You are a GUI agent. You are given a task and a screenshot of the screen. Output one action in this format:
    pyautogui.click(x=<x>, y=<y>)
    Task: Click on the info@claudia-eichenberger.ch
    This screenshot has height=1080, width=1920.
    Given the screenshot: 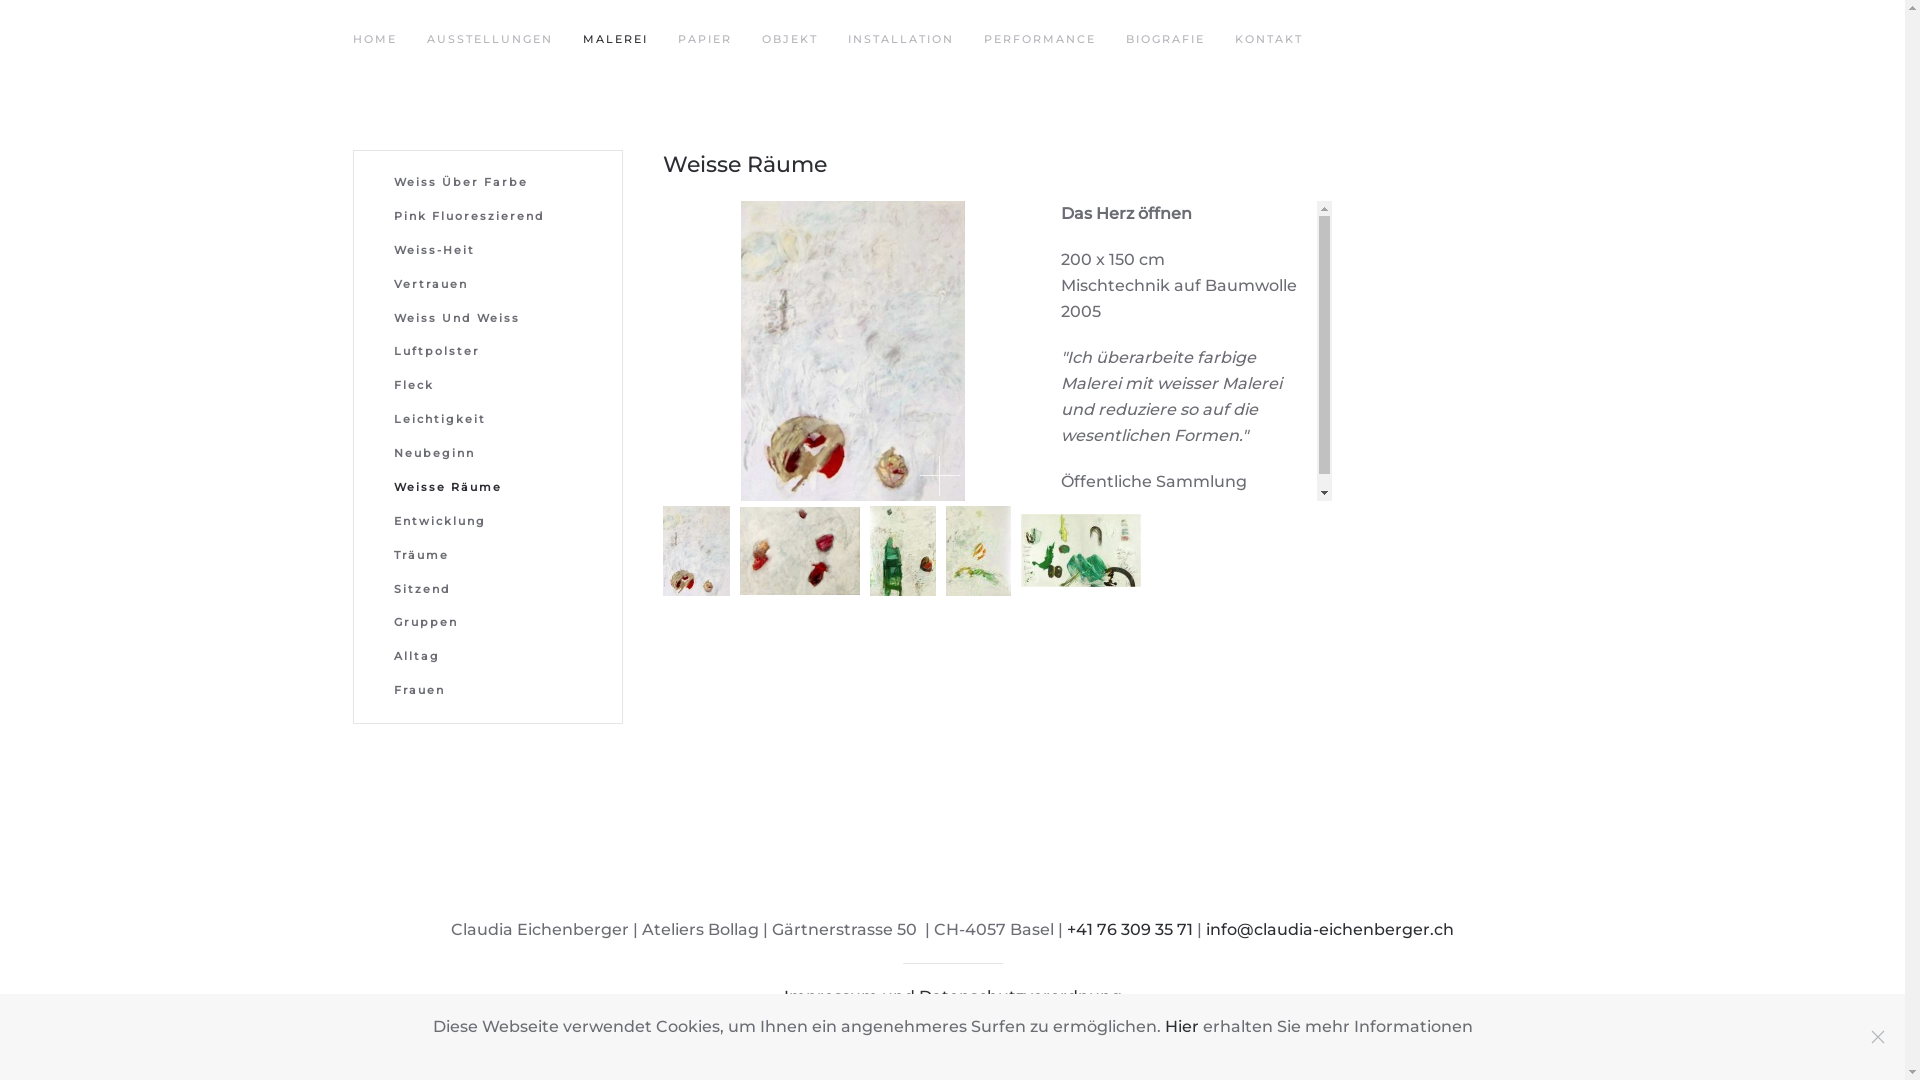 What is the action you would take?
    pyautogui.click(x=1330, y=930)
    